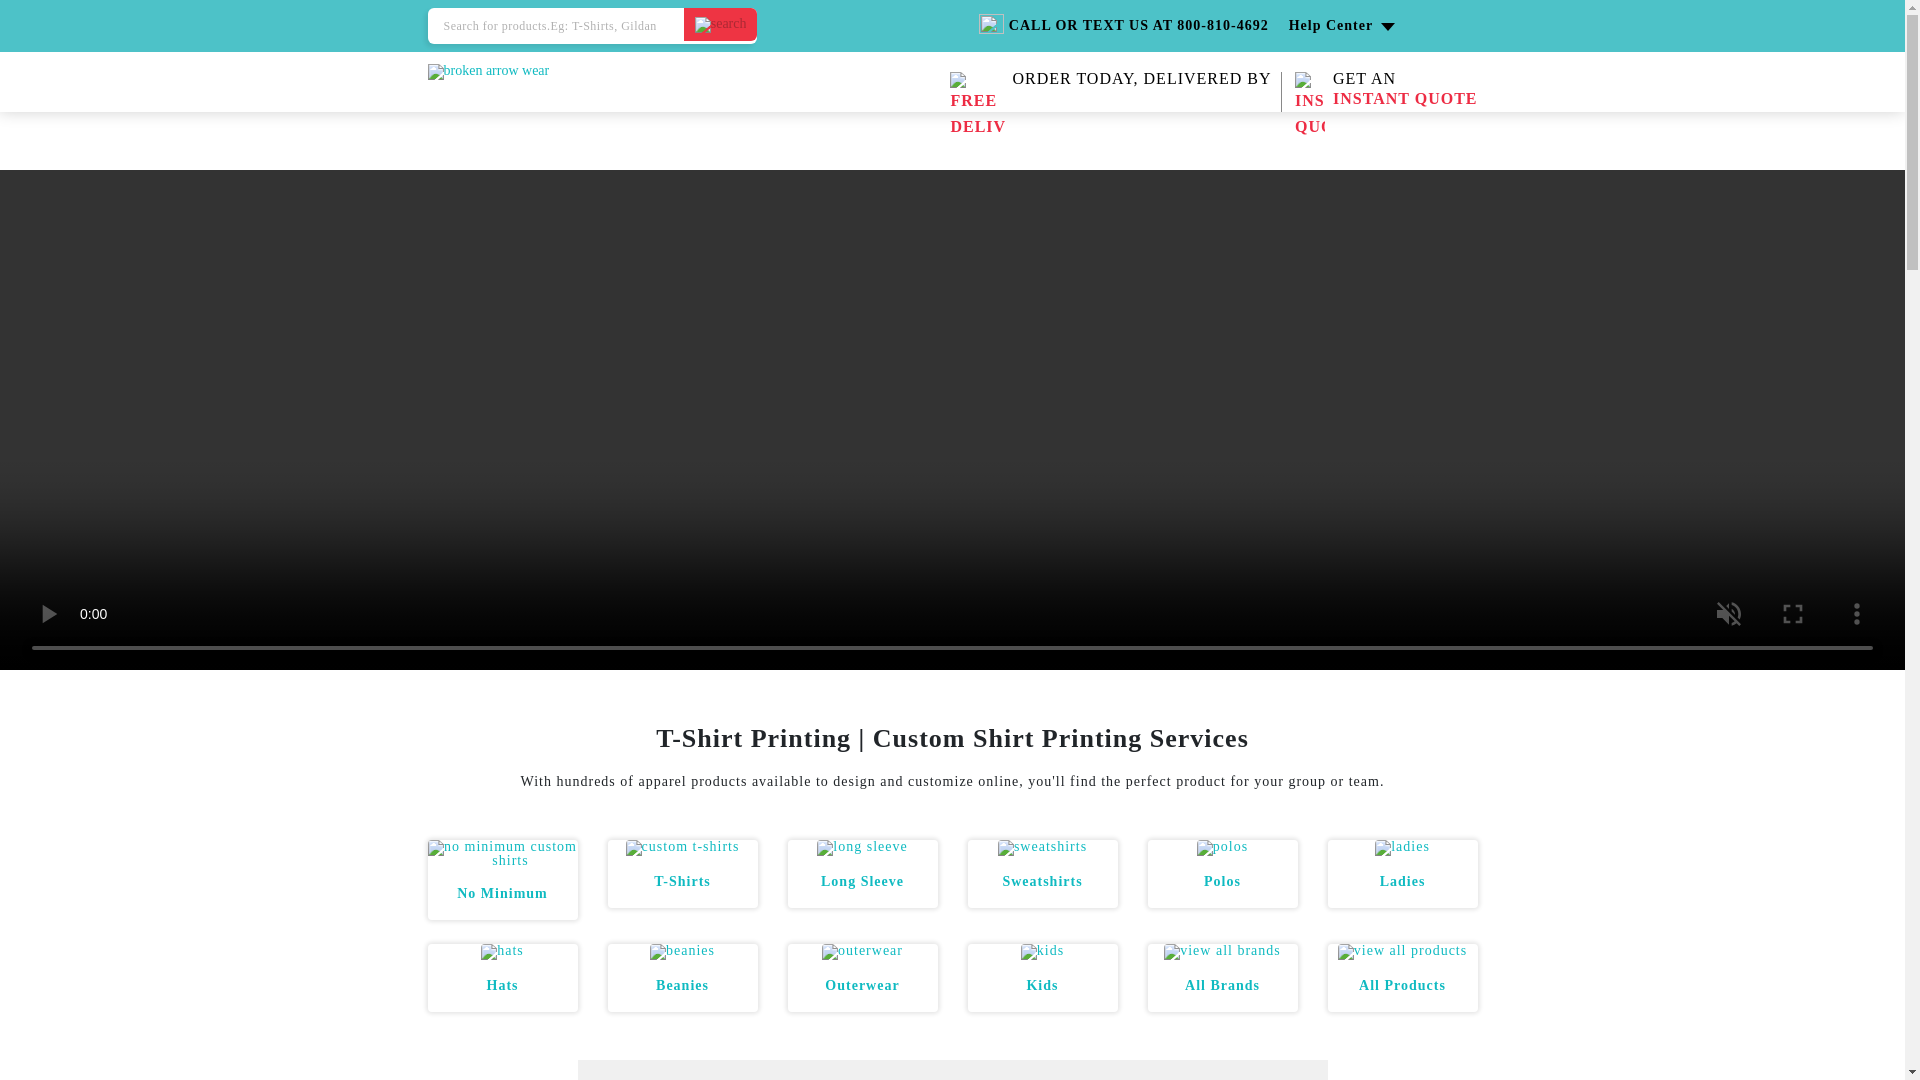  I want to click on Ladies, so click(1404, 92).